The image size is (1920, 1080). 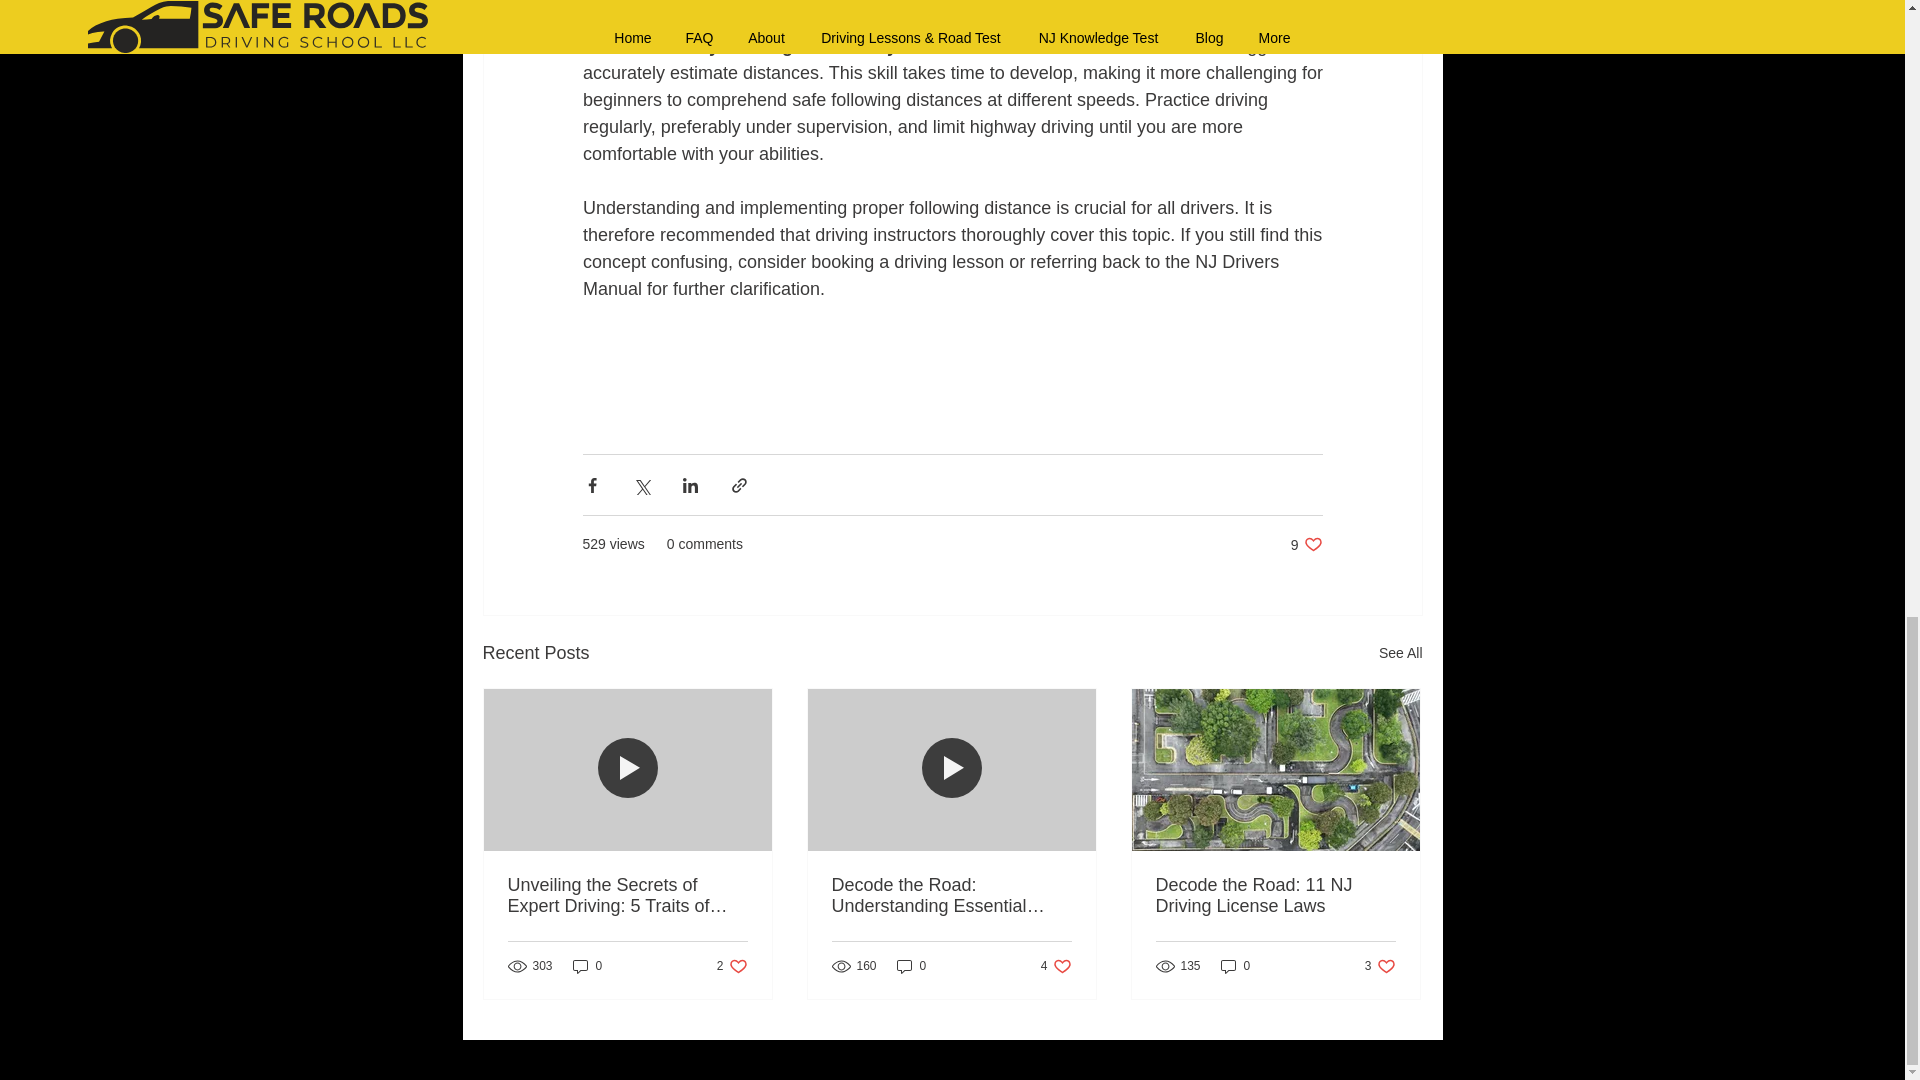 What do you see at coordinates (732, 966) in the screenshot?
I see `Decode the Road: Understanding Essential Road Signs` at bounding box center [732, 966].